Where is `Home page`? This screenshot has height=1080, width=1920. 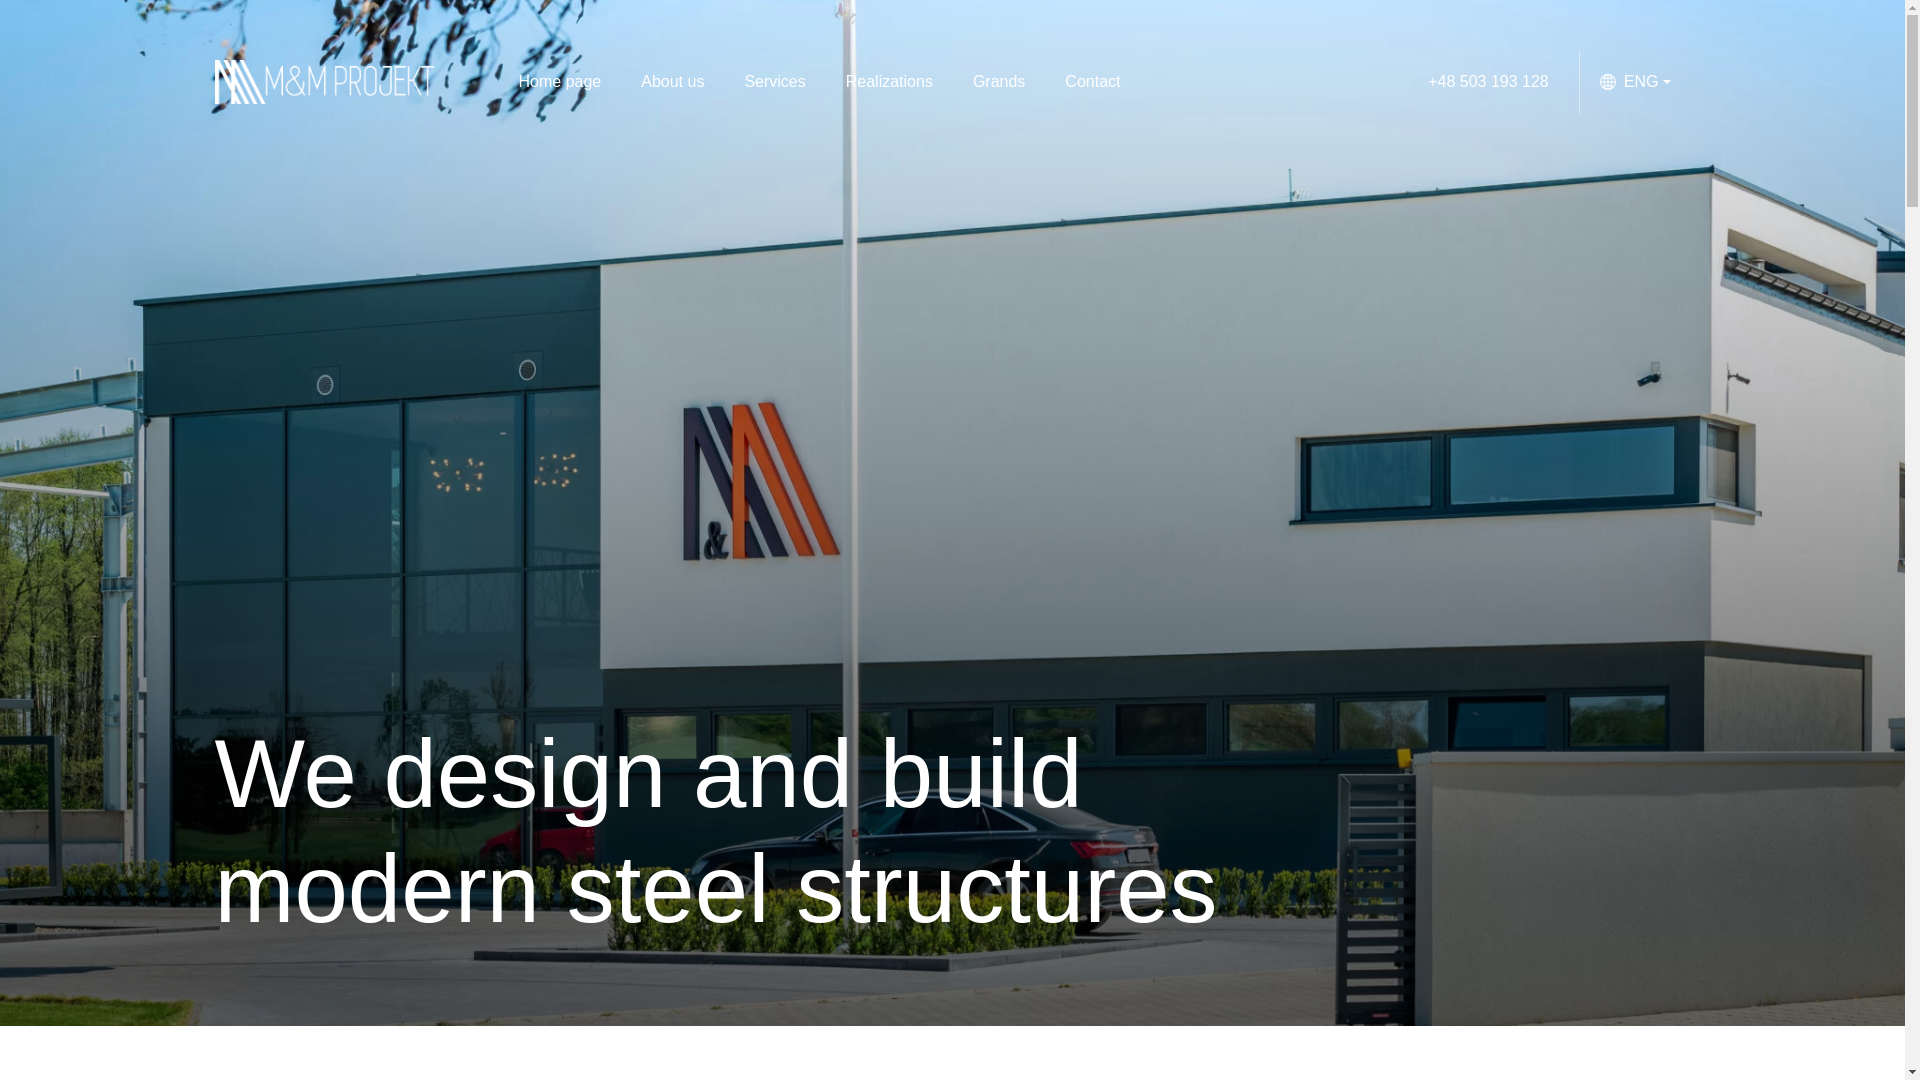 Home page is located at coordinates (558, 82).